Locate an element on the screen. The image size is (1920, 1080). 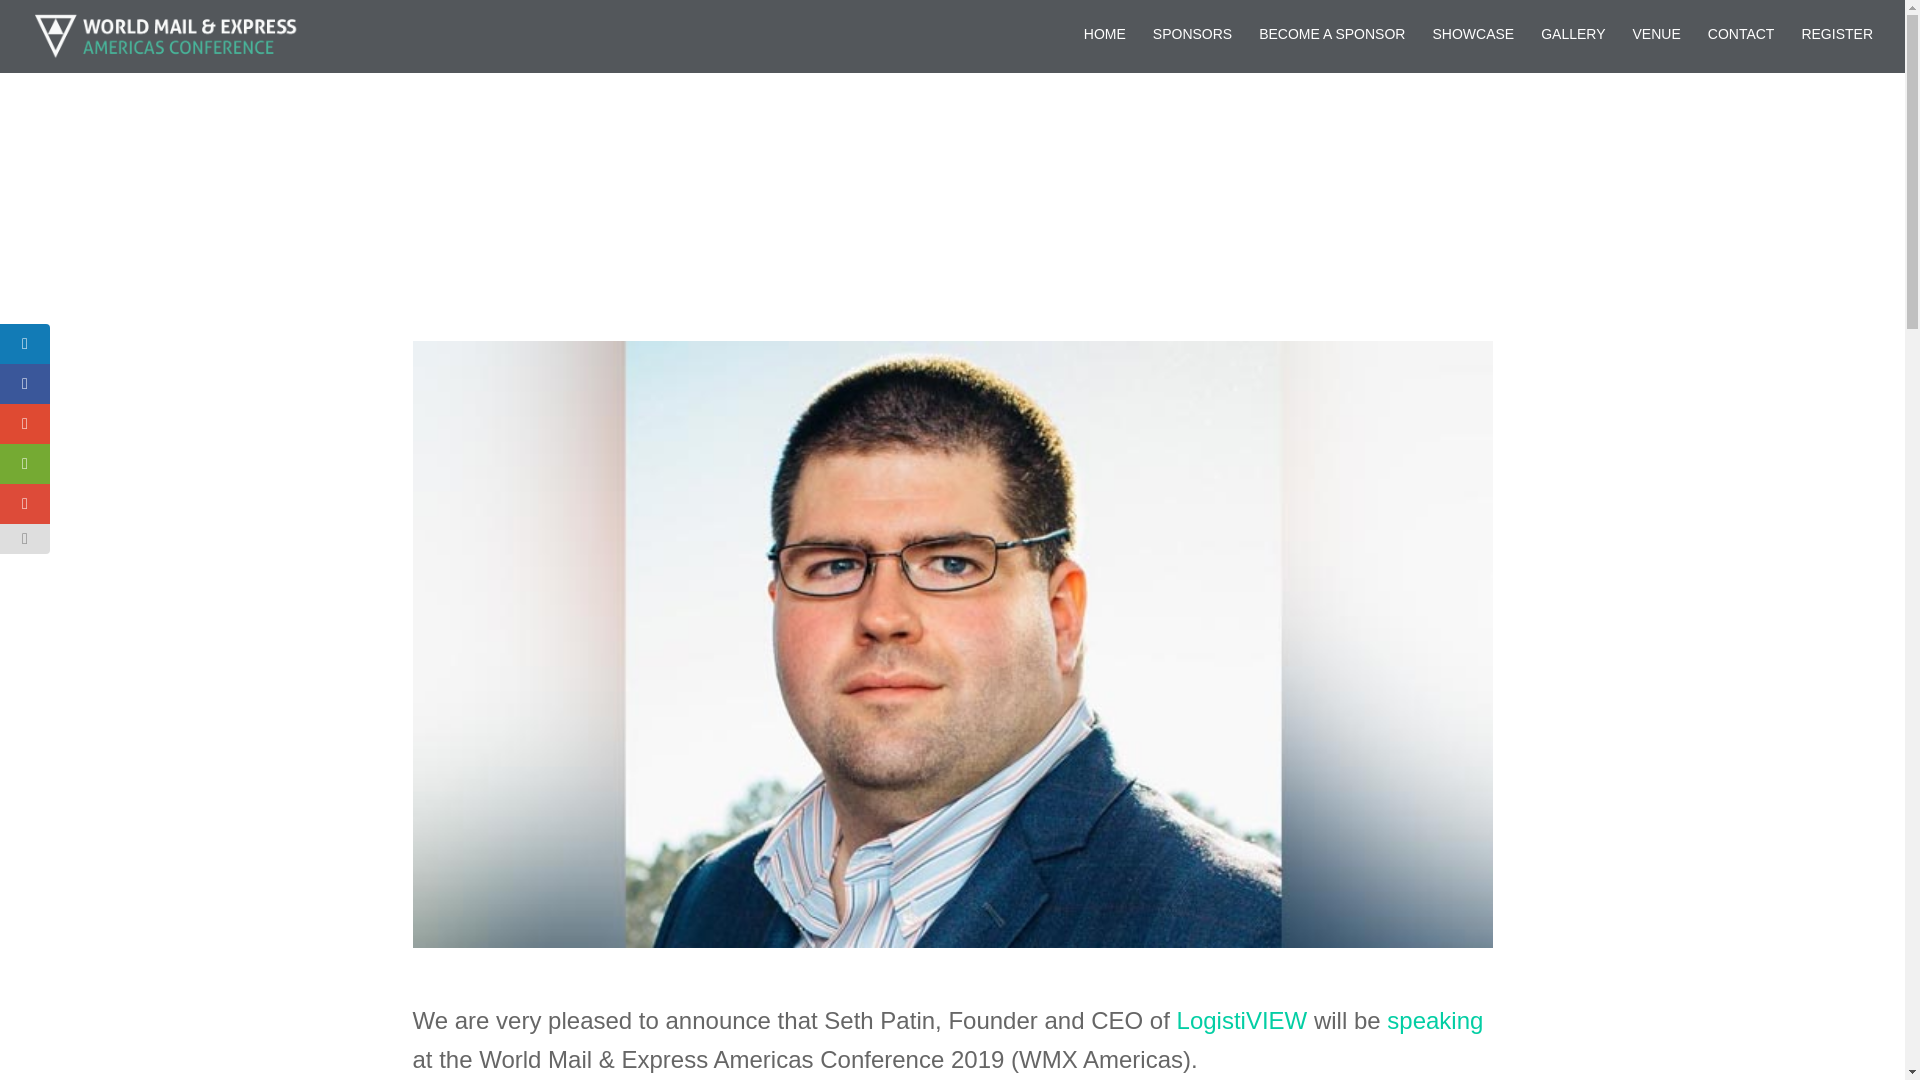
BECOME A SPONSOR is located at coordinates (1332, 48).